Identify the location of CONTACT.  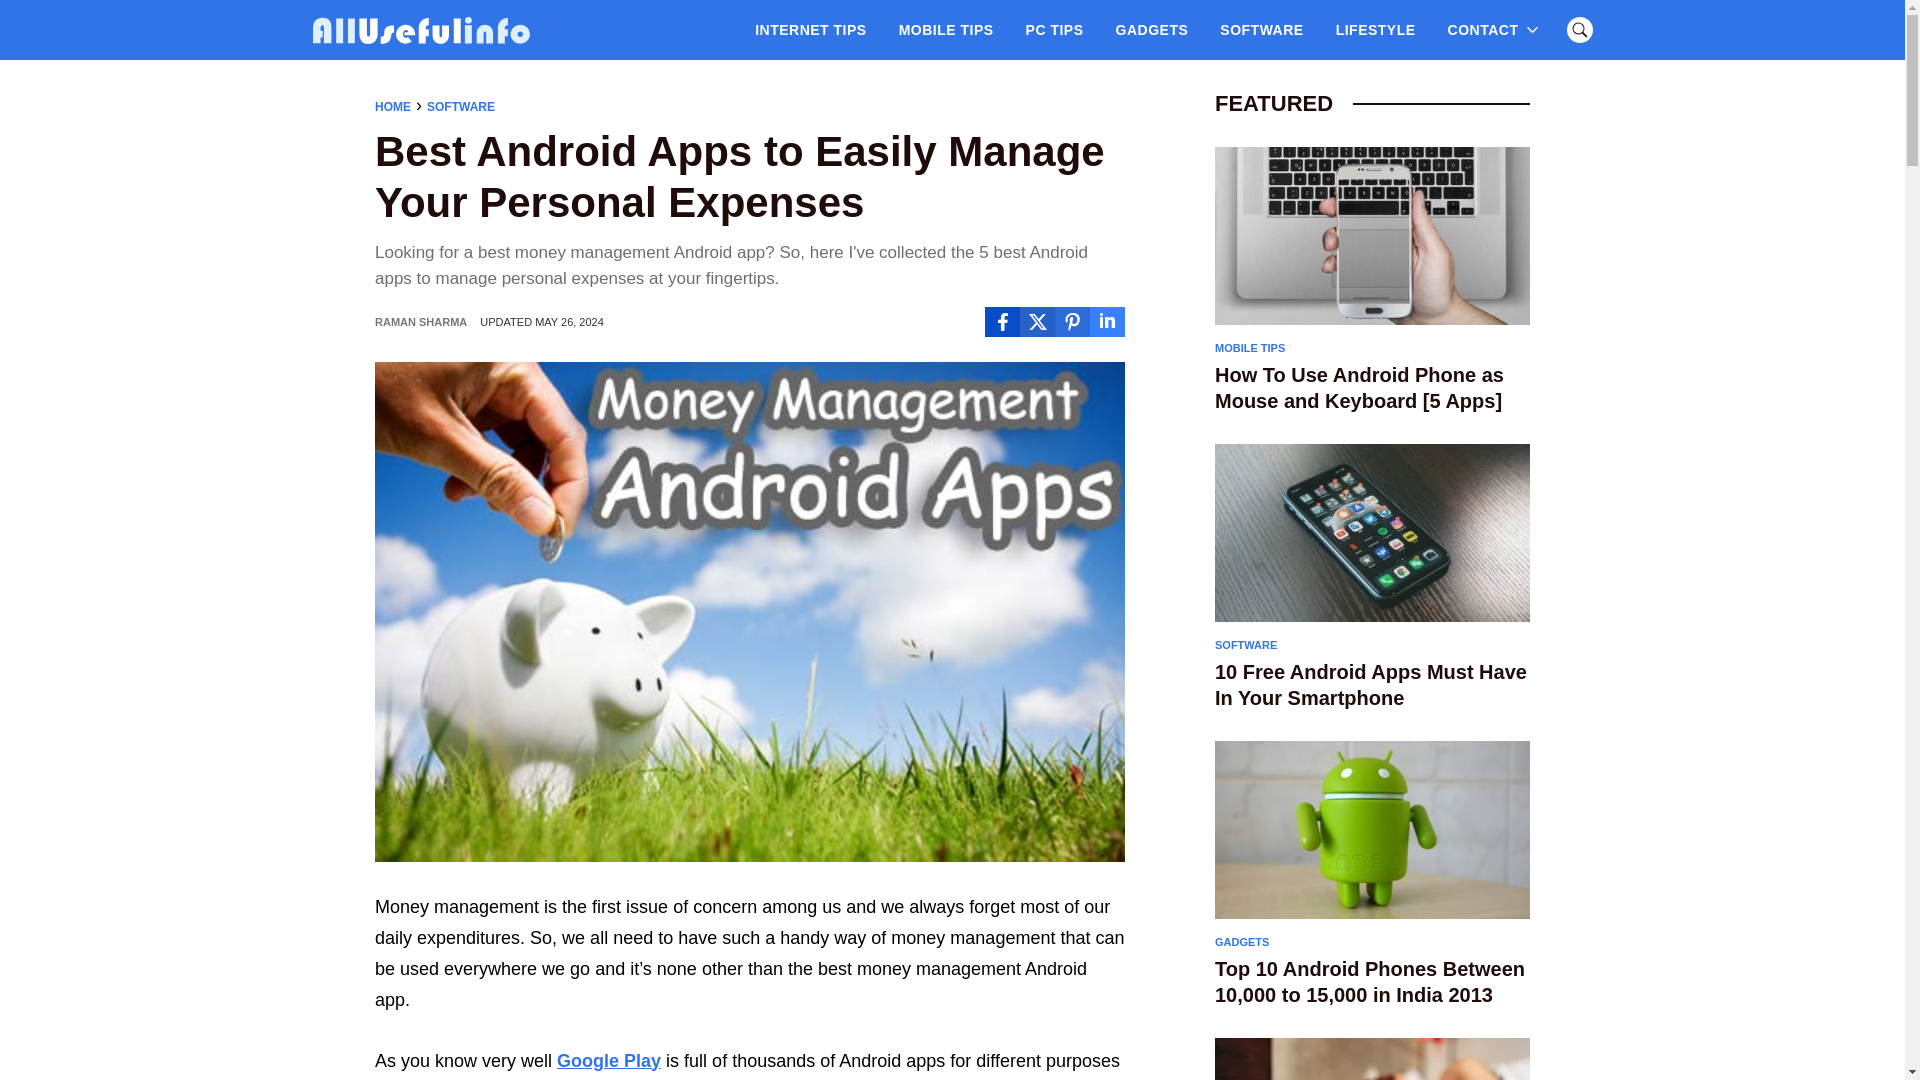
(1483, 29).